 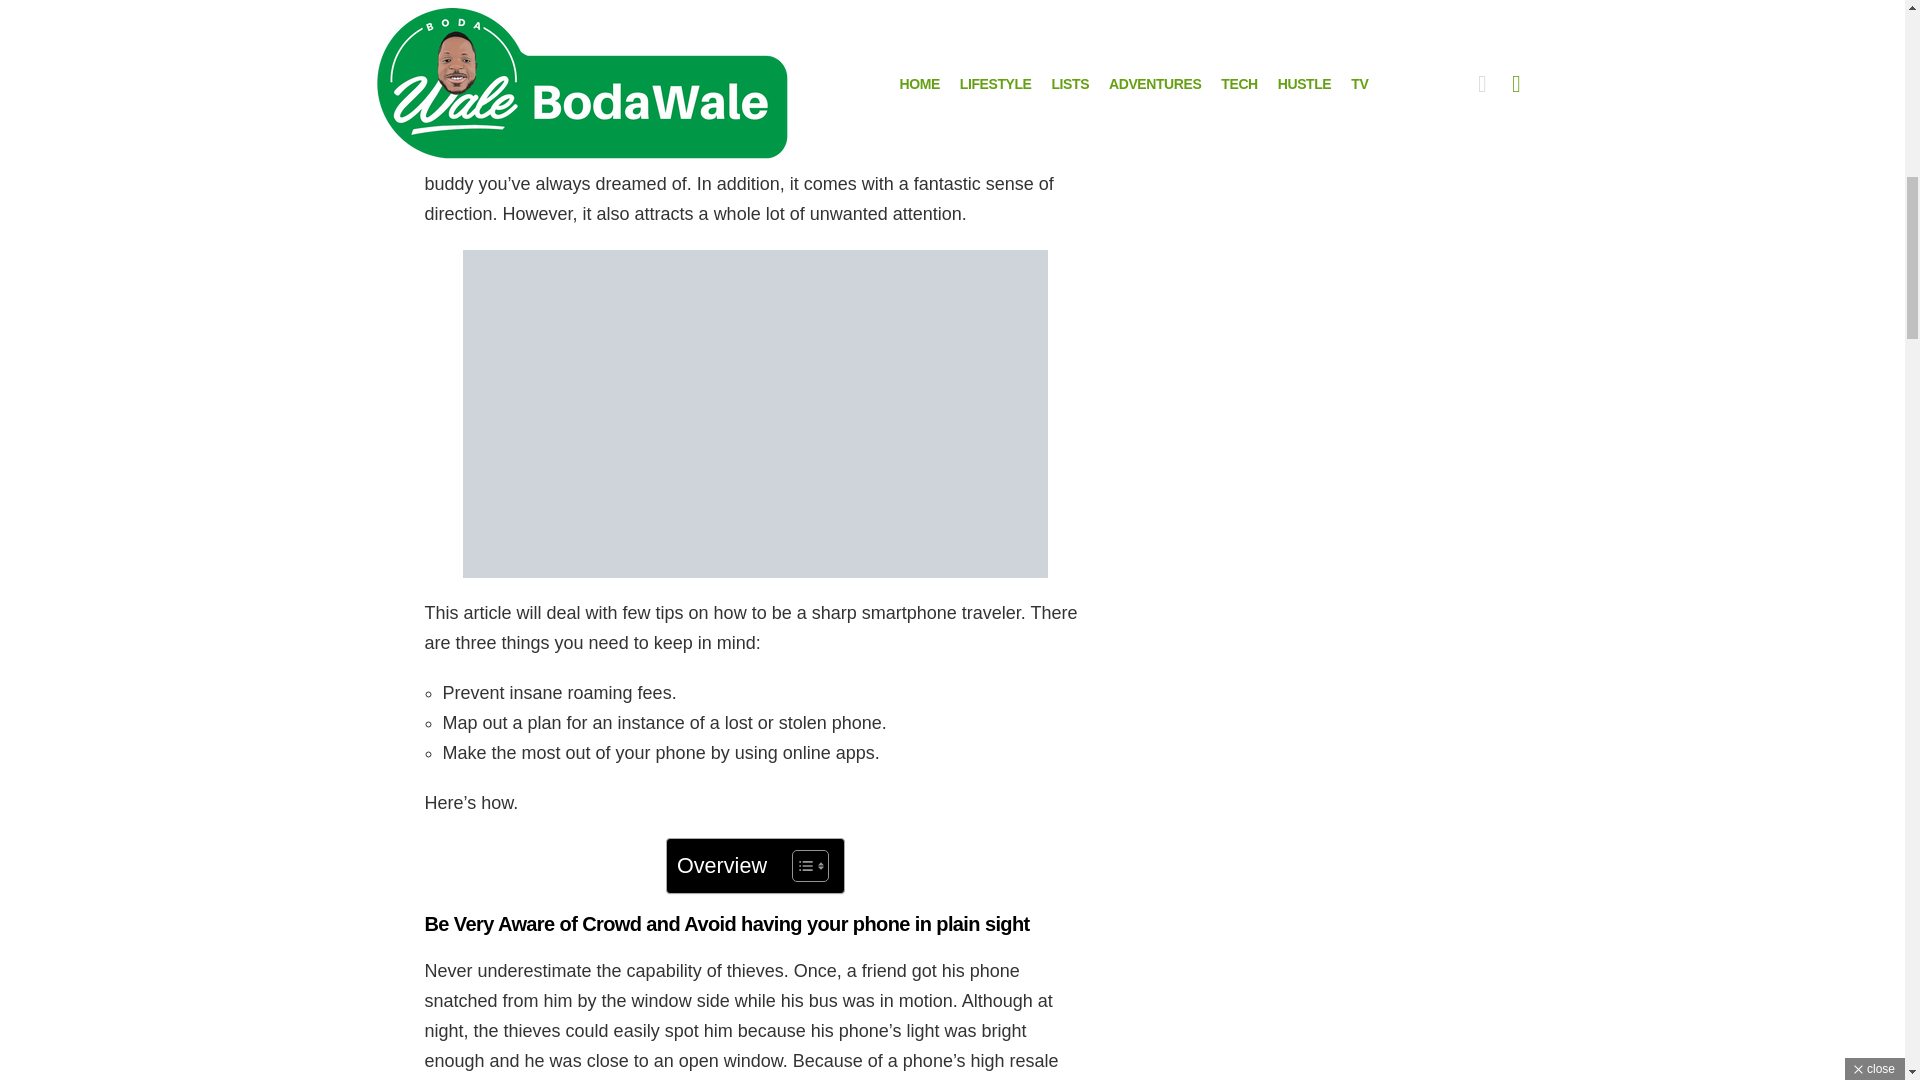 I want to click on Facebook, so click(x=504, y=64).